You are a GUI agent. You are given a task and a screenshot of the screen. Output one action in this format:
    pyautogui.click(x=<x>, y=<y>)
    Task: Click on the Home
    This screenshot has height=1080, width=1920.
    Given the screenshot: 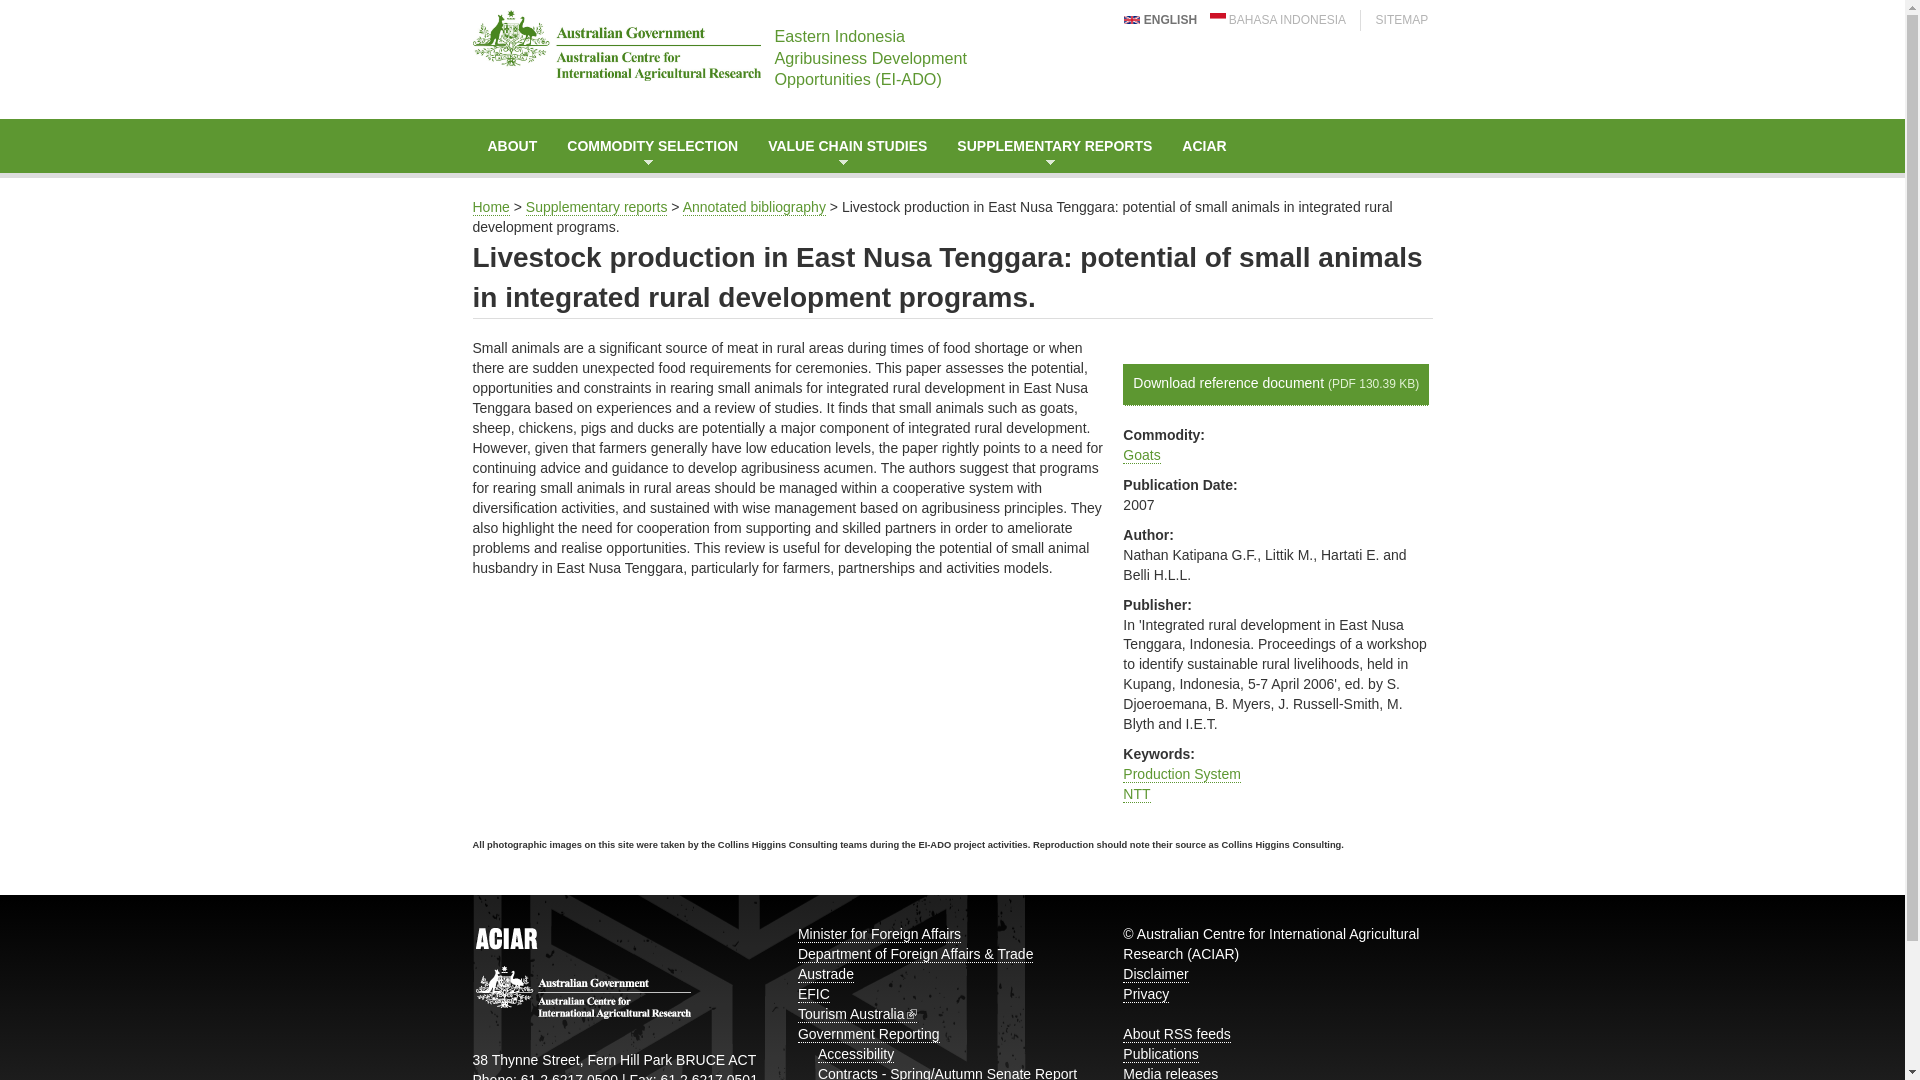 What is the action you would take?
    pyautogui.click(x=490, y=207)
    